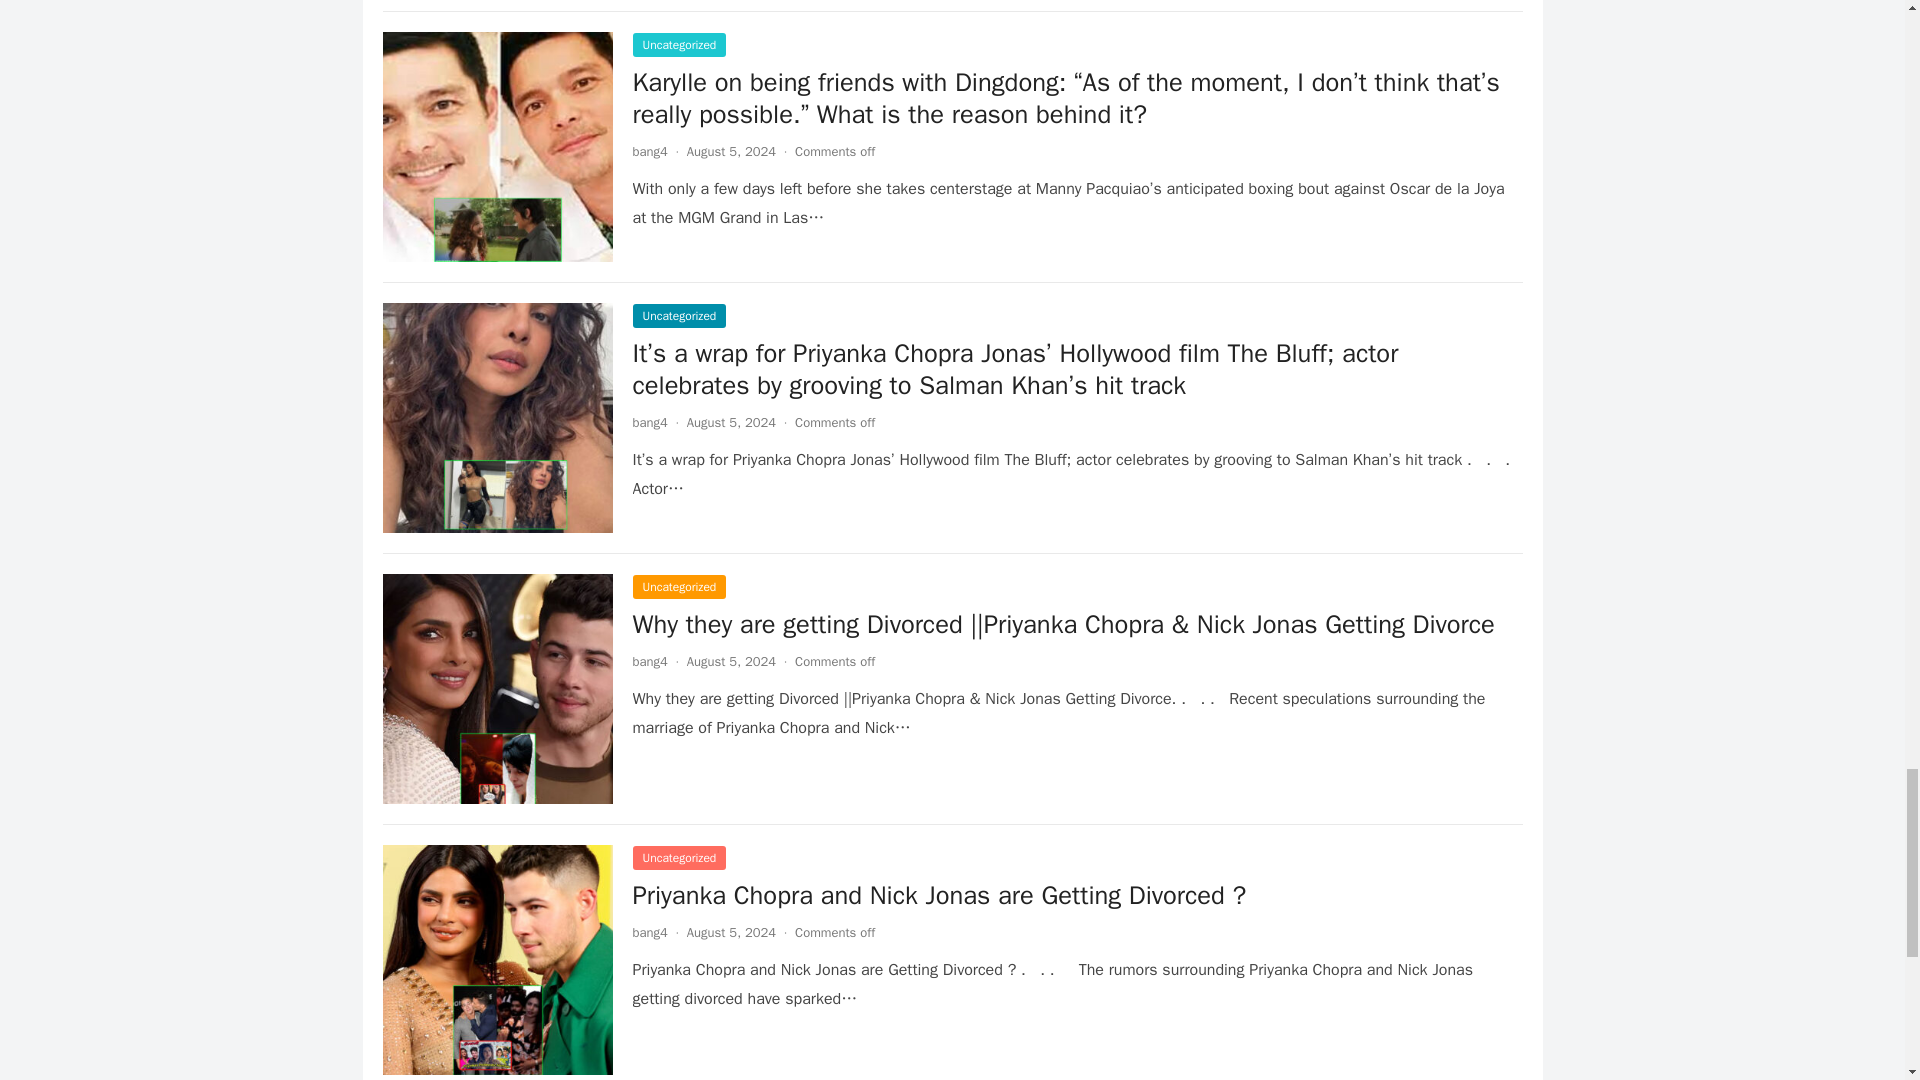  I want to click on Posts by bang4, so click(648, 150).